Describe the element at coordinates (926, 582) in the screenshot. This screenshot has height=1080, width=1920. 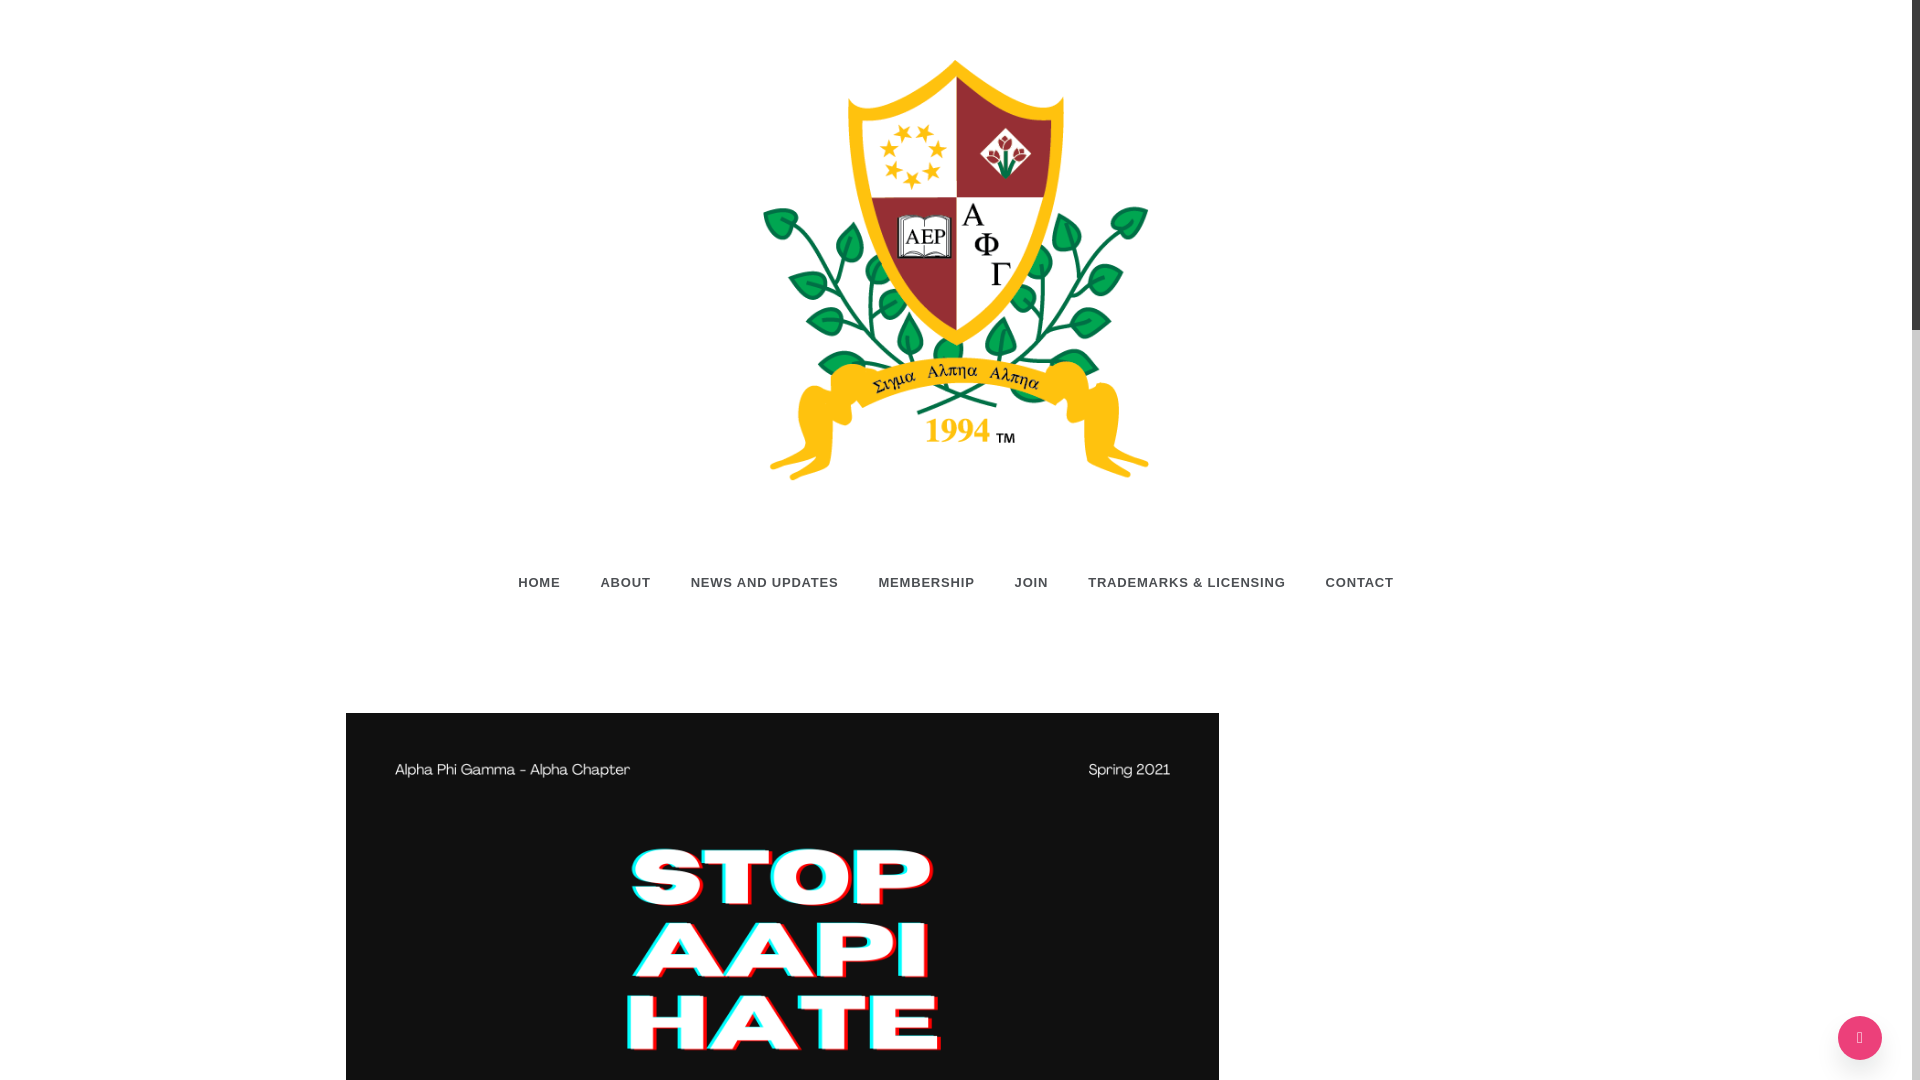
I see `MEMBERSHIP` at that location.